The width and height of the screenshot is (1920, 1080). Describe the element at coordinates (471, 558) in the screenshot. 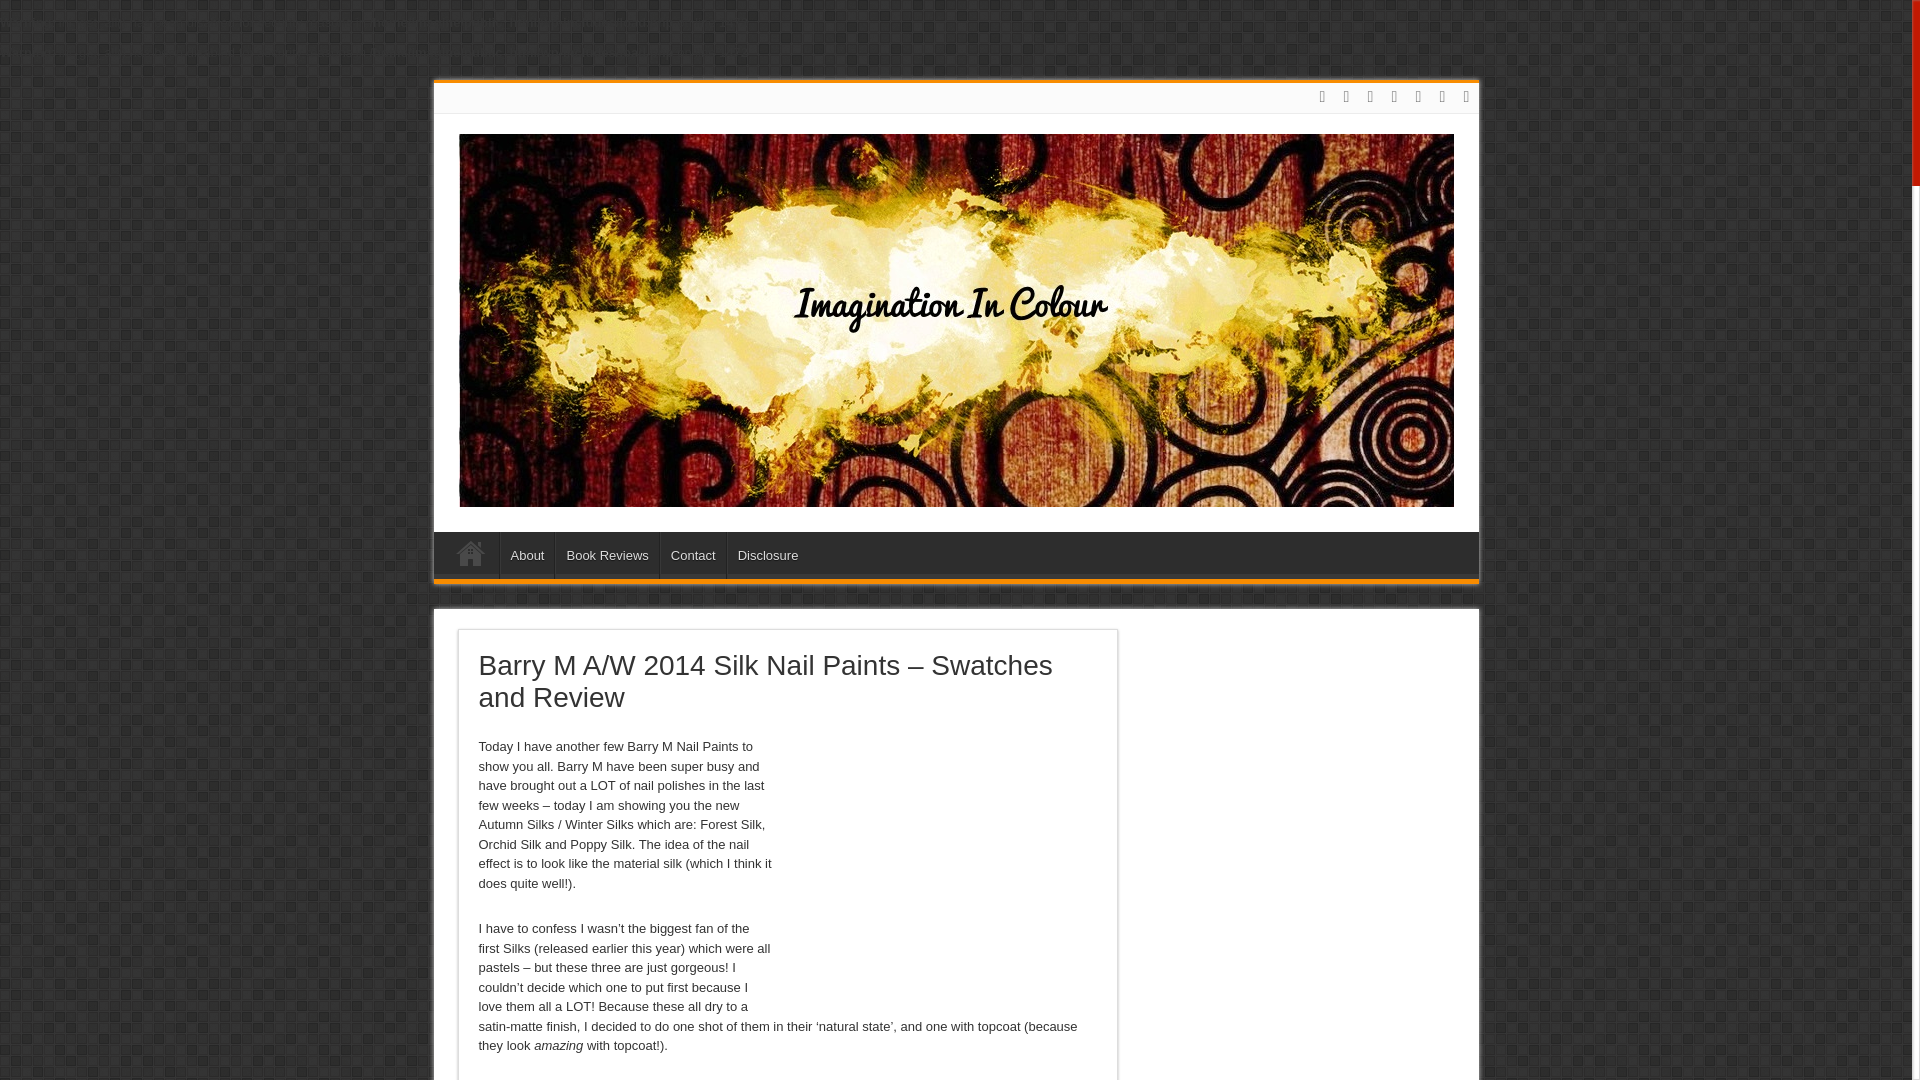

I see `Home` at that location.